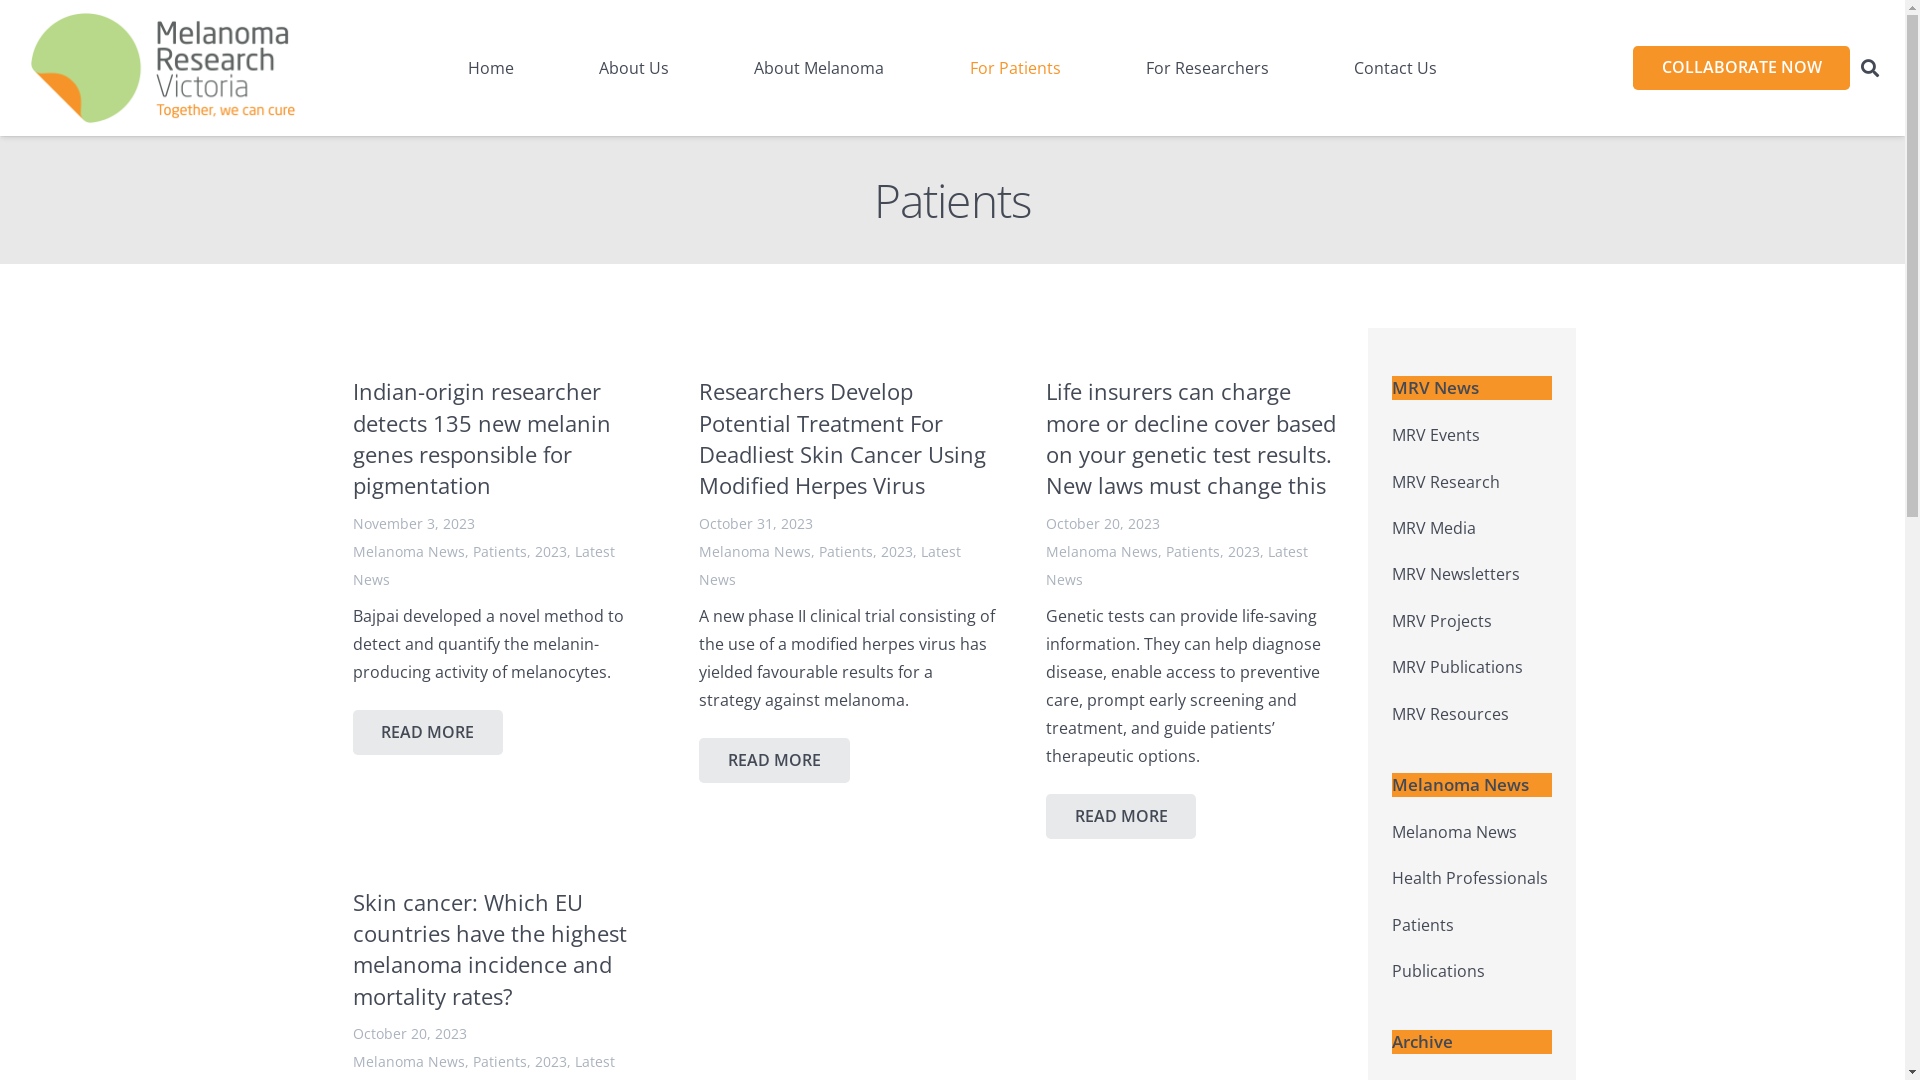 This screenshot has width=1920, height=1080. Describe the element at coordinates (499, 1062) in the screenshot. I see `Patients` at that location.